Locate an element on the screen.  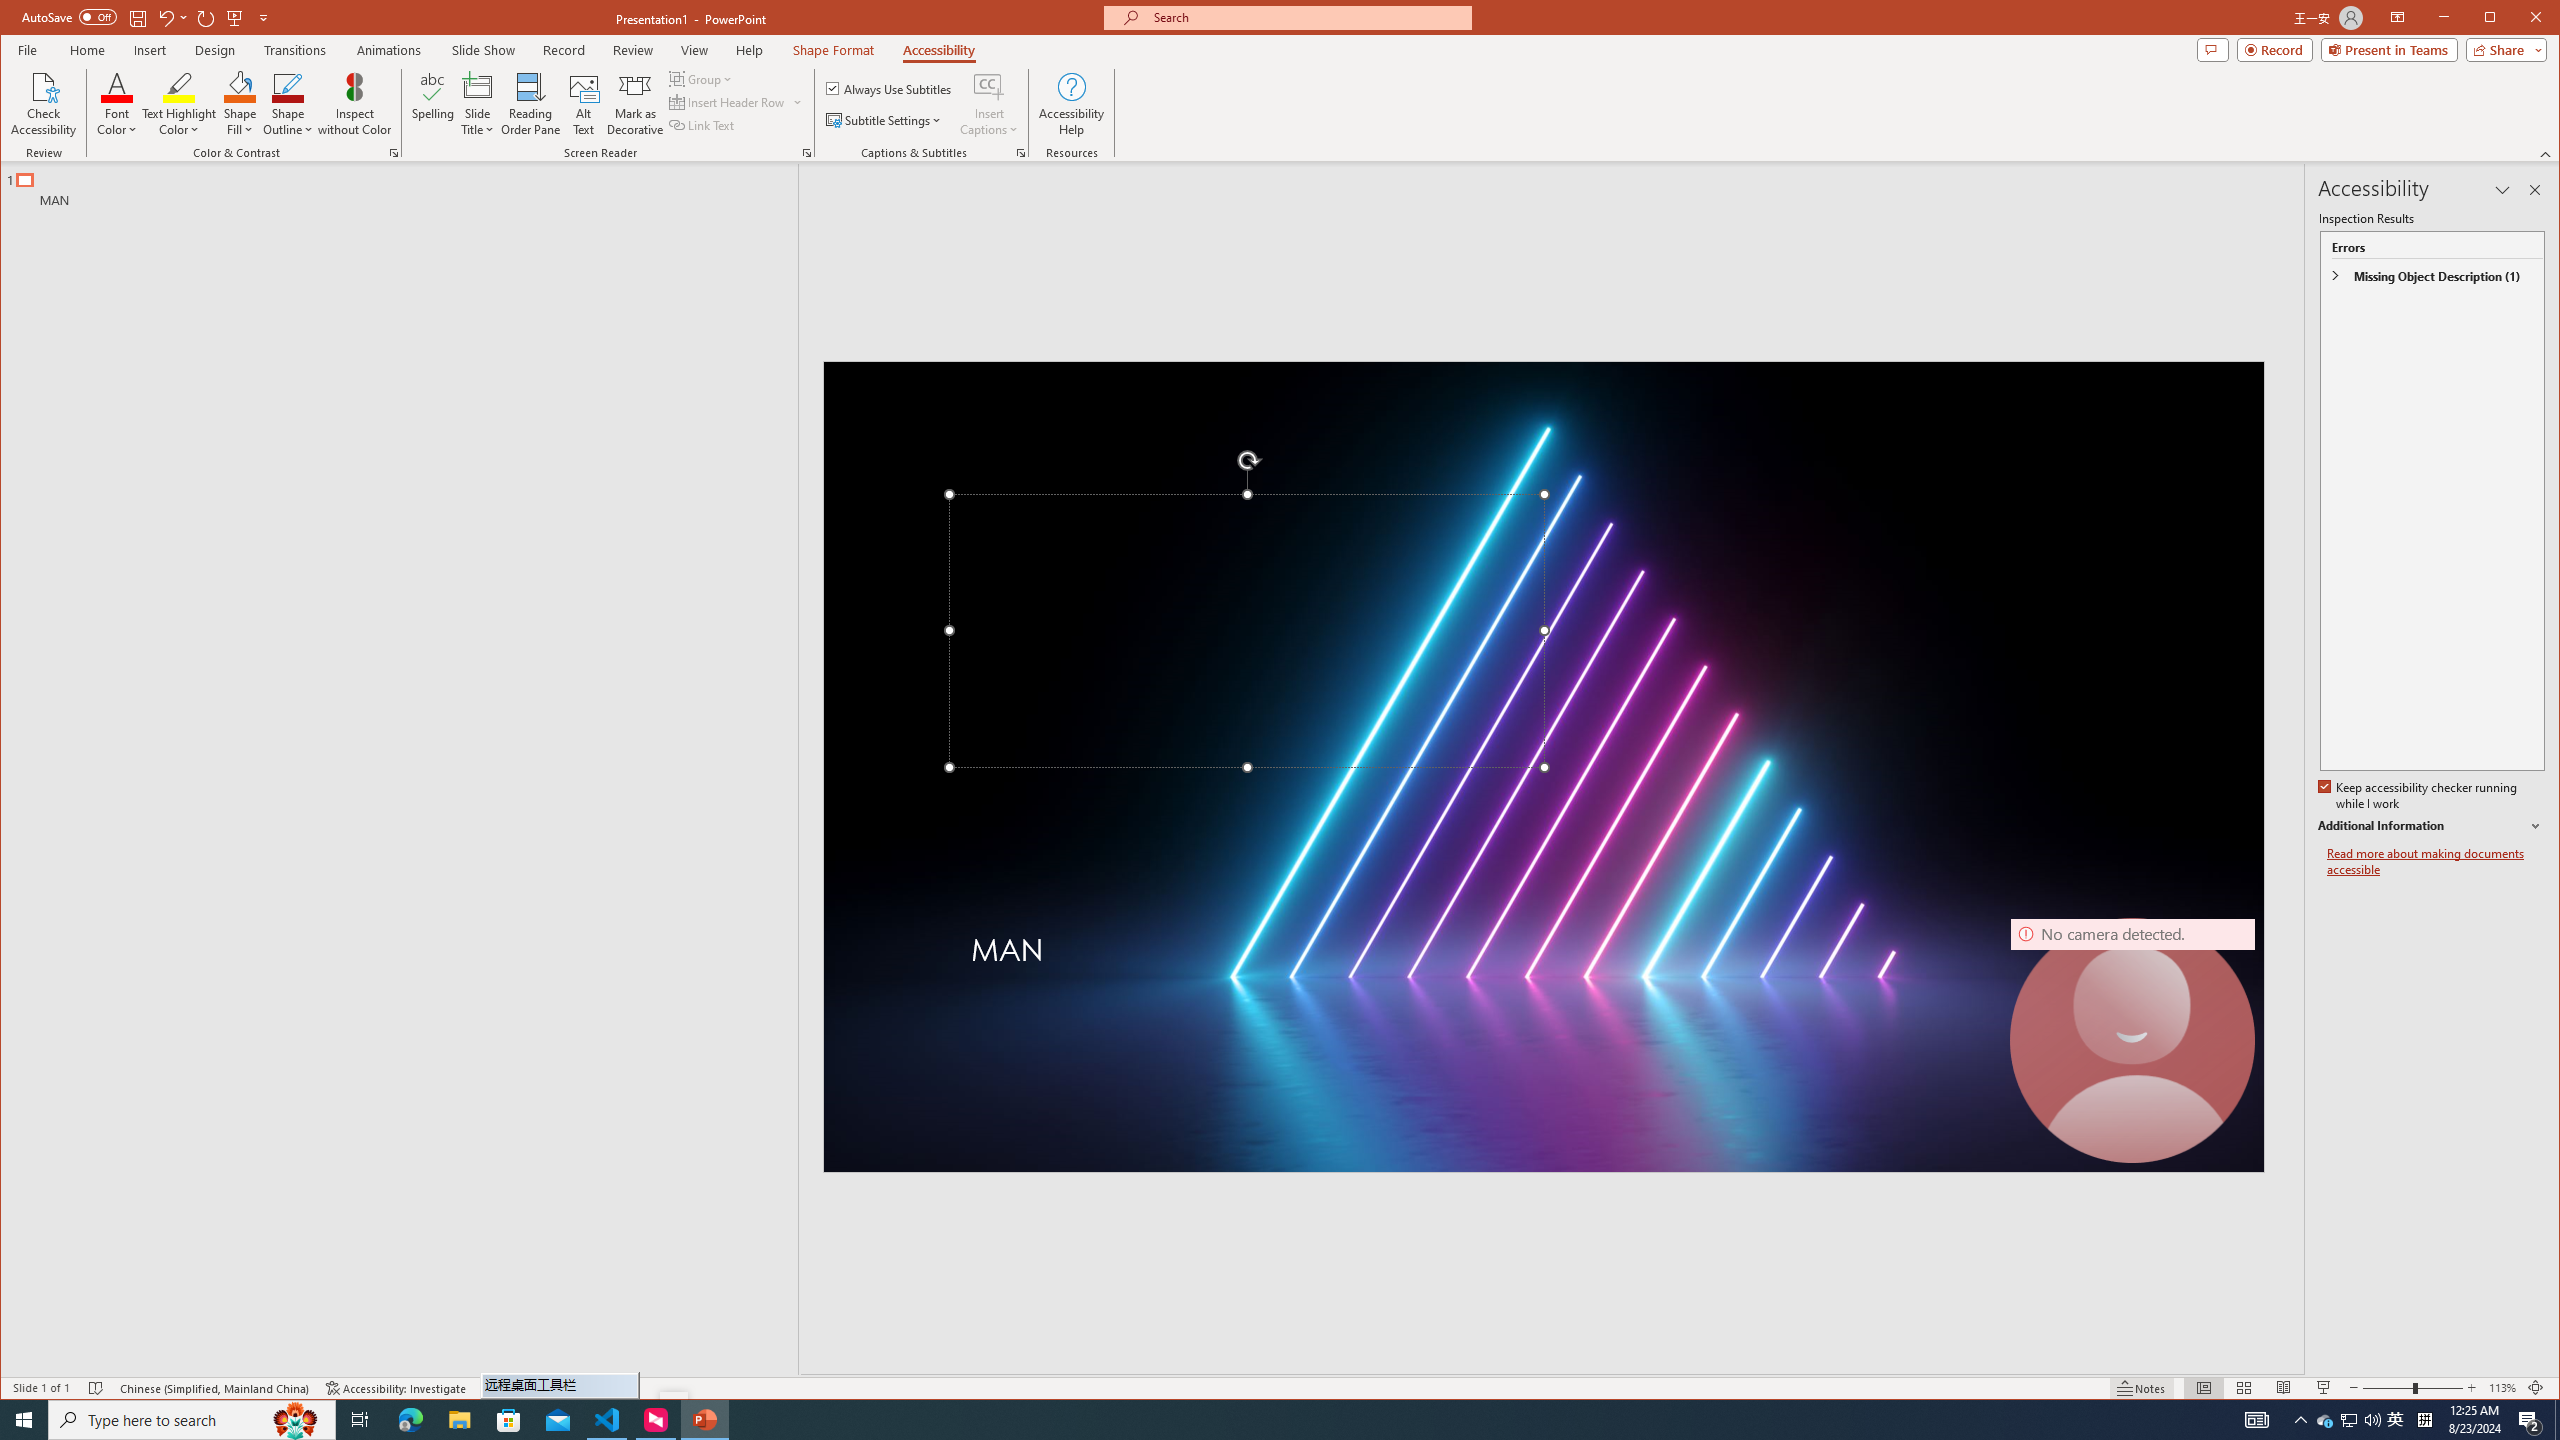
Inspect without Color is located at coordinates (354, 104).